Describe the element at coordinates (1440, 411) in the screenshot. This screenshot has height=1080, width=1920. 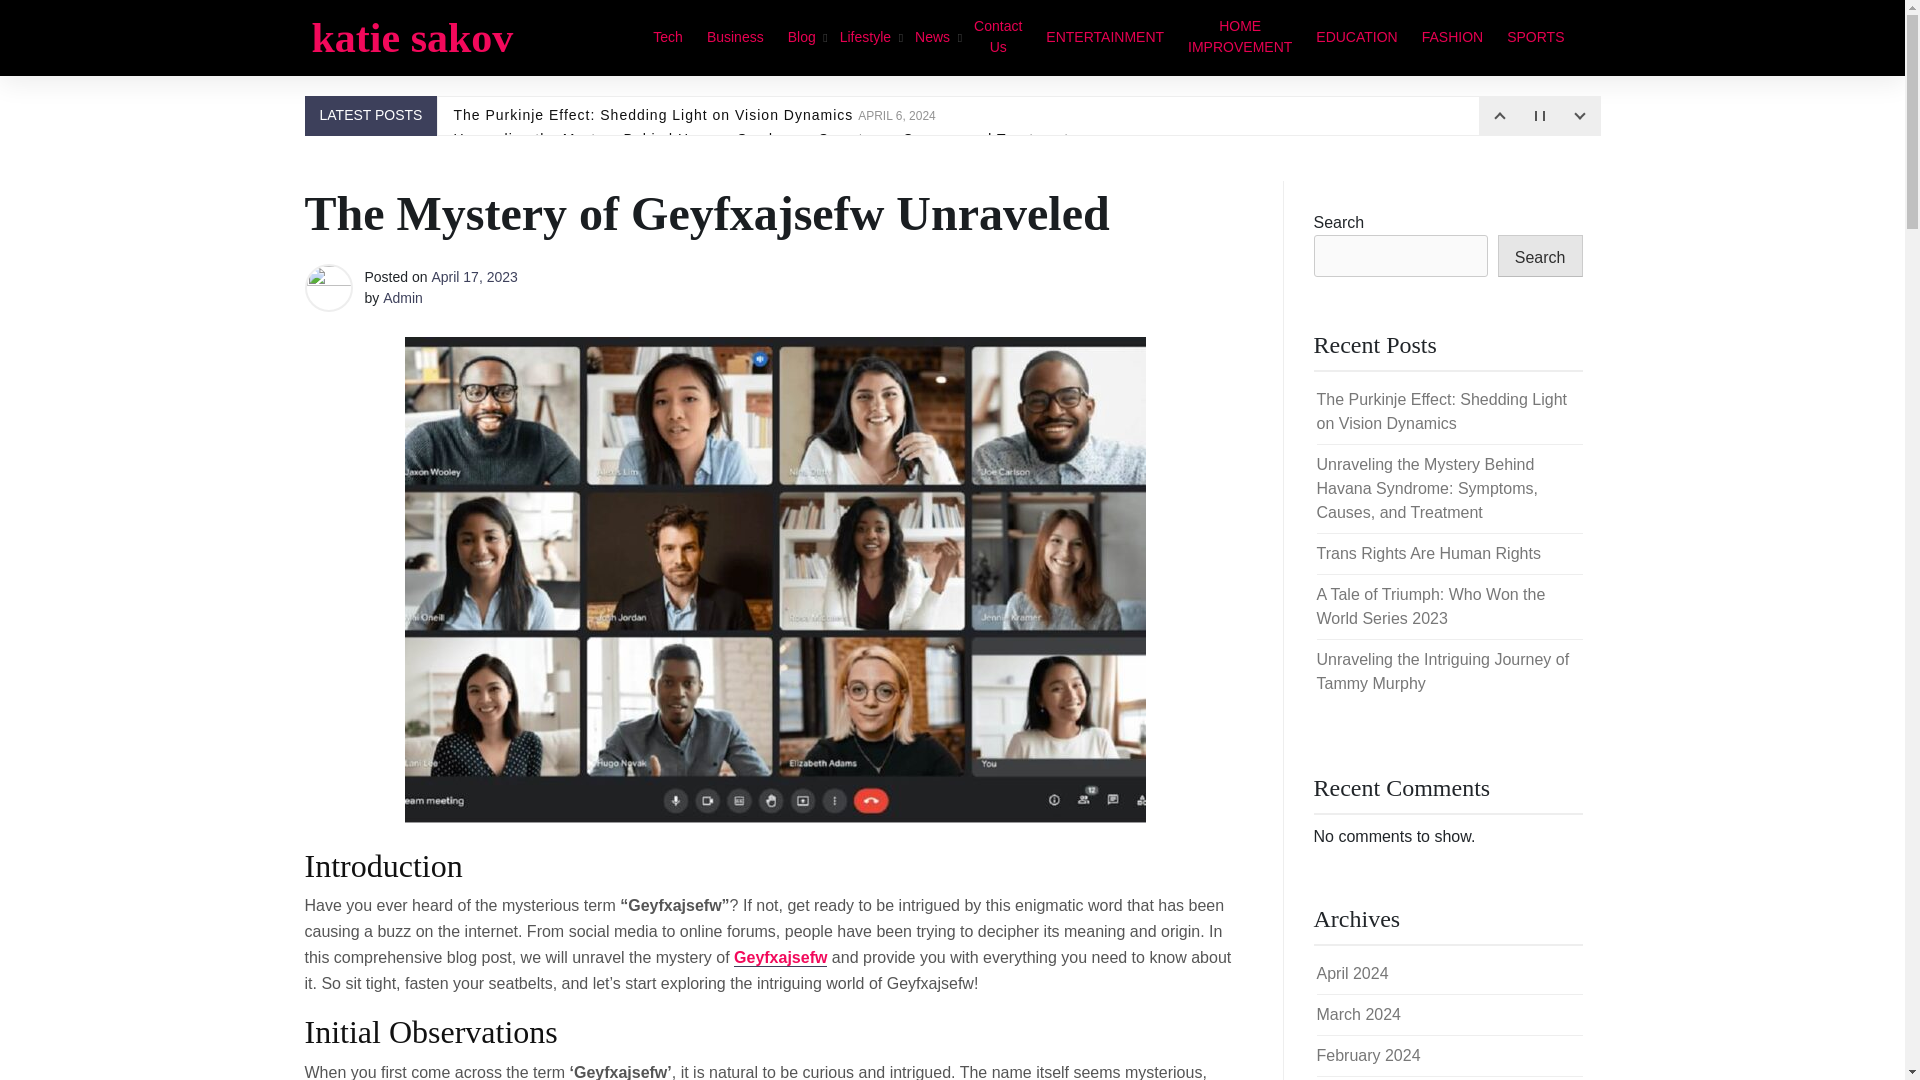
I see `The Purkinje Effect: Shedding Light on Vision Dynamics` at that location.